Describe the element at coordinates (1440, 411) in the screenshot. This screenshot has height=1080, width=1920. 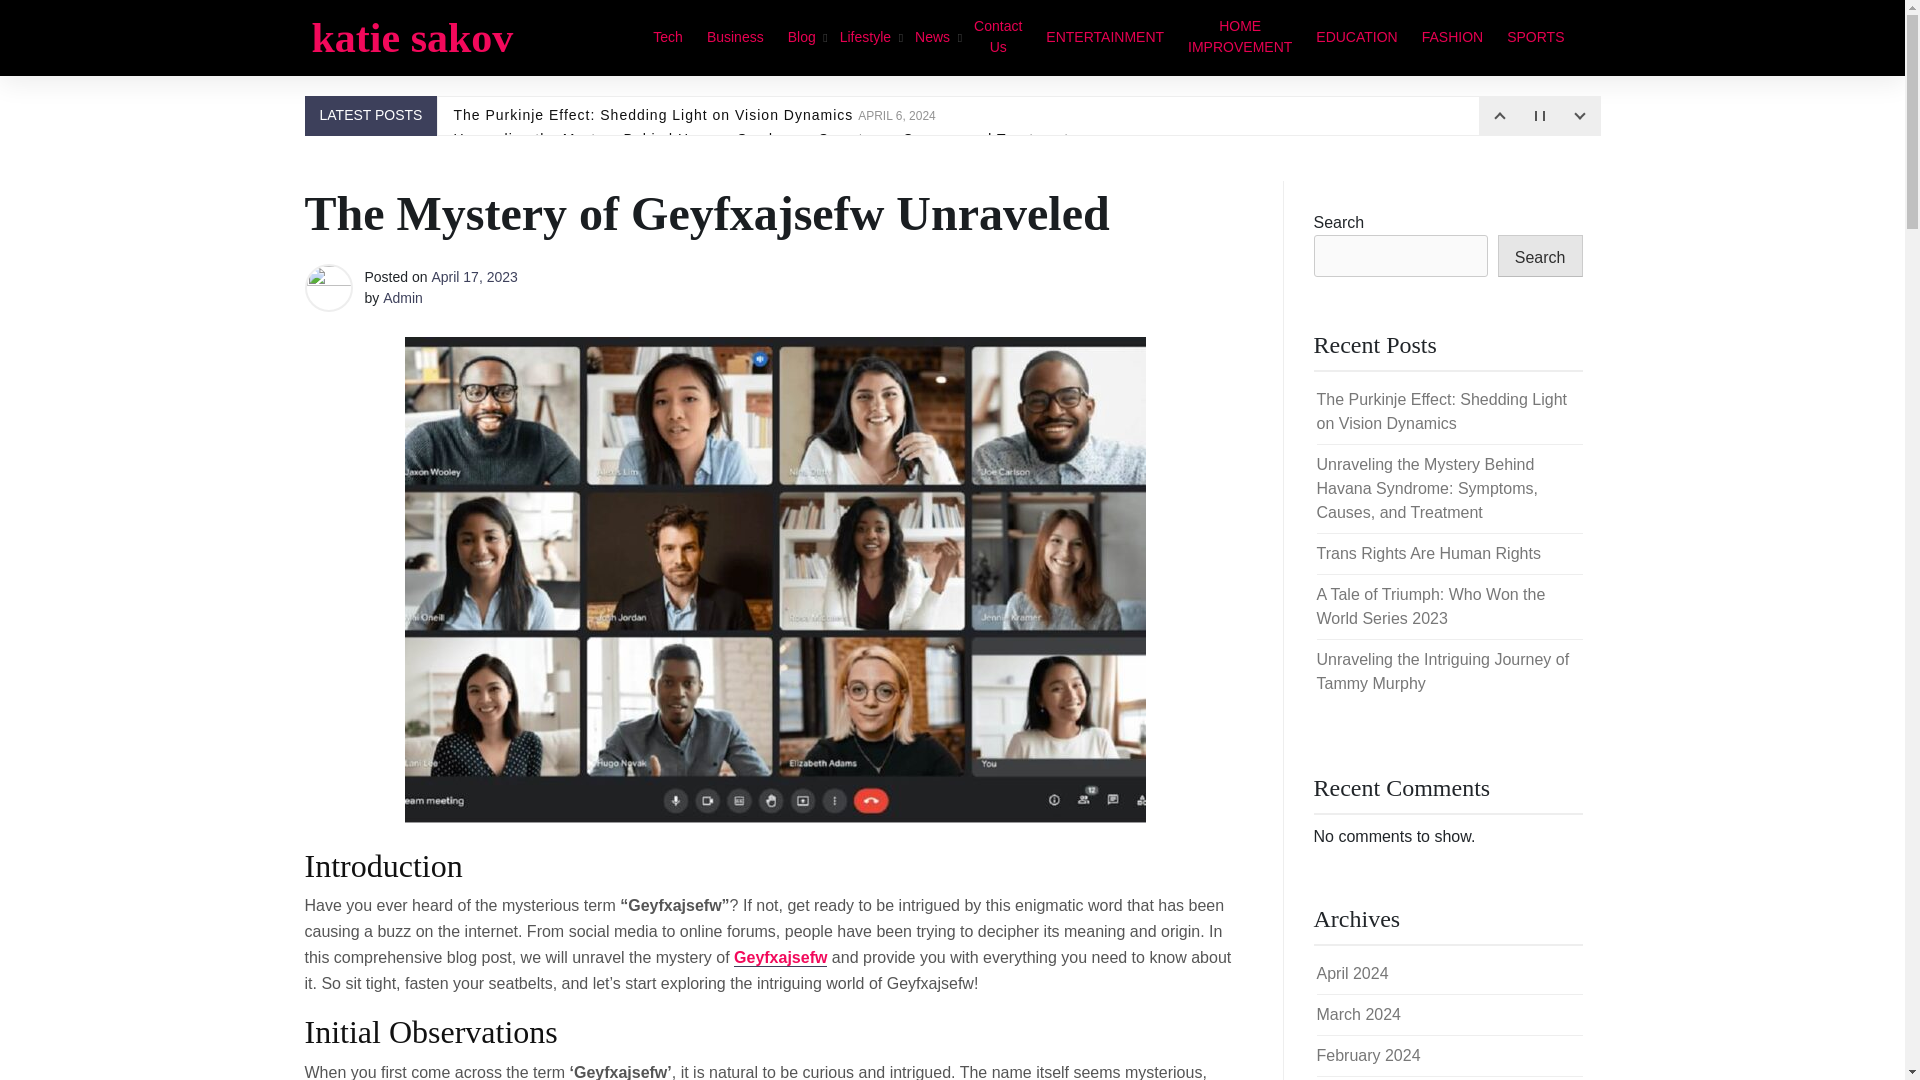
I see `The Purkinje Effect: Shedding Light on Vision Dynamics` at that location.